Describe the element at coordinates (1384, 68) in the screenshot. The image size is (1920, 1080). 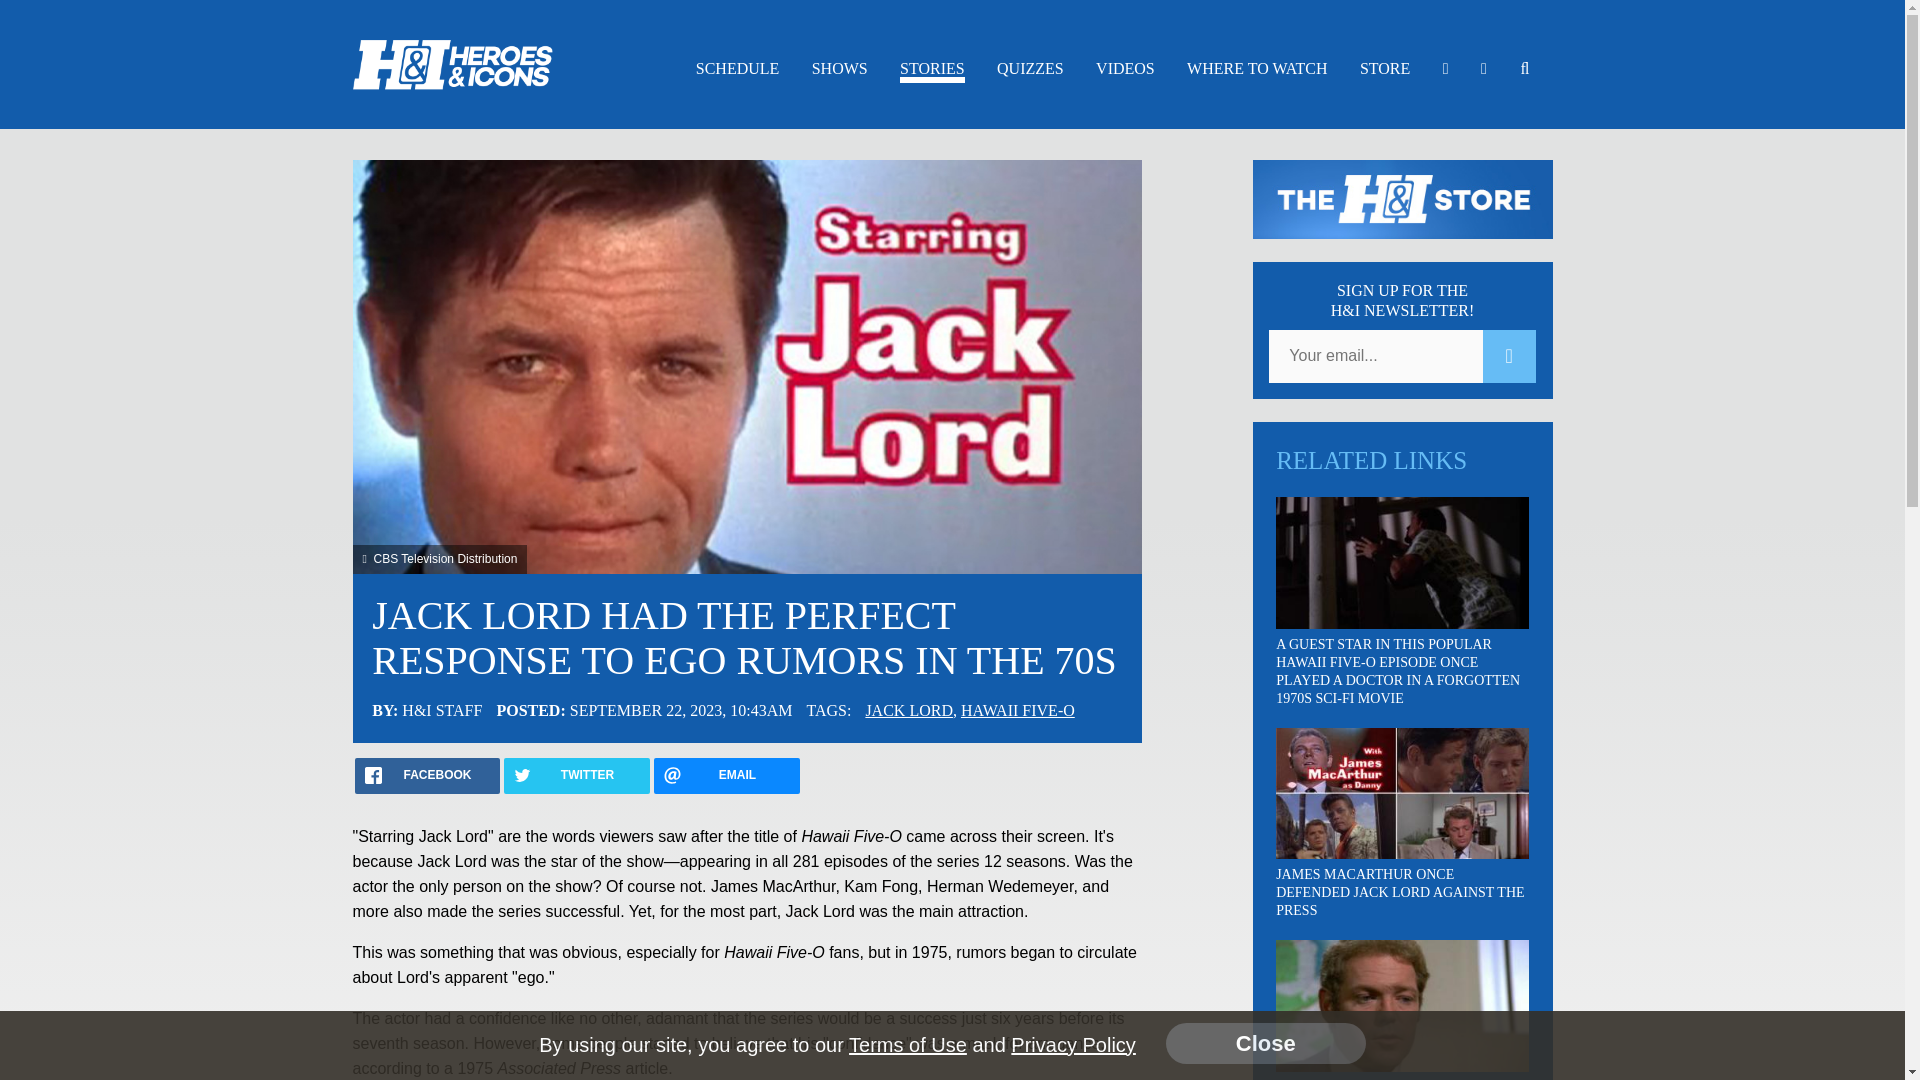
I see `STORE` at that location.